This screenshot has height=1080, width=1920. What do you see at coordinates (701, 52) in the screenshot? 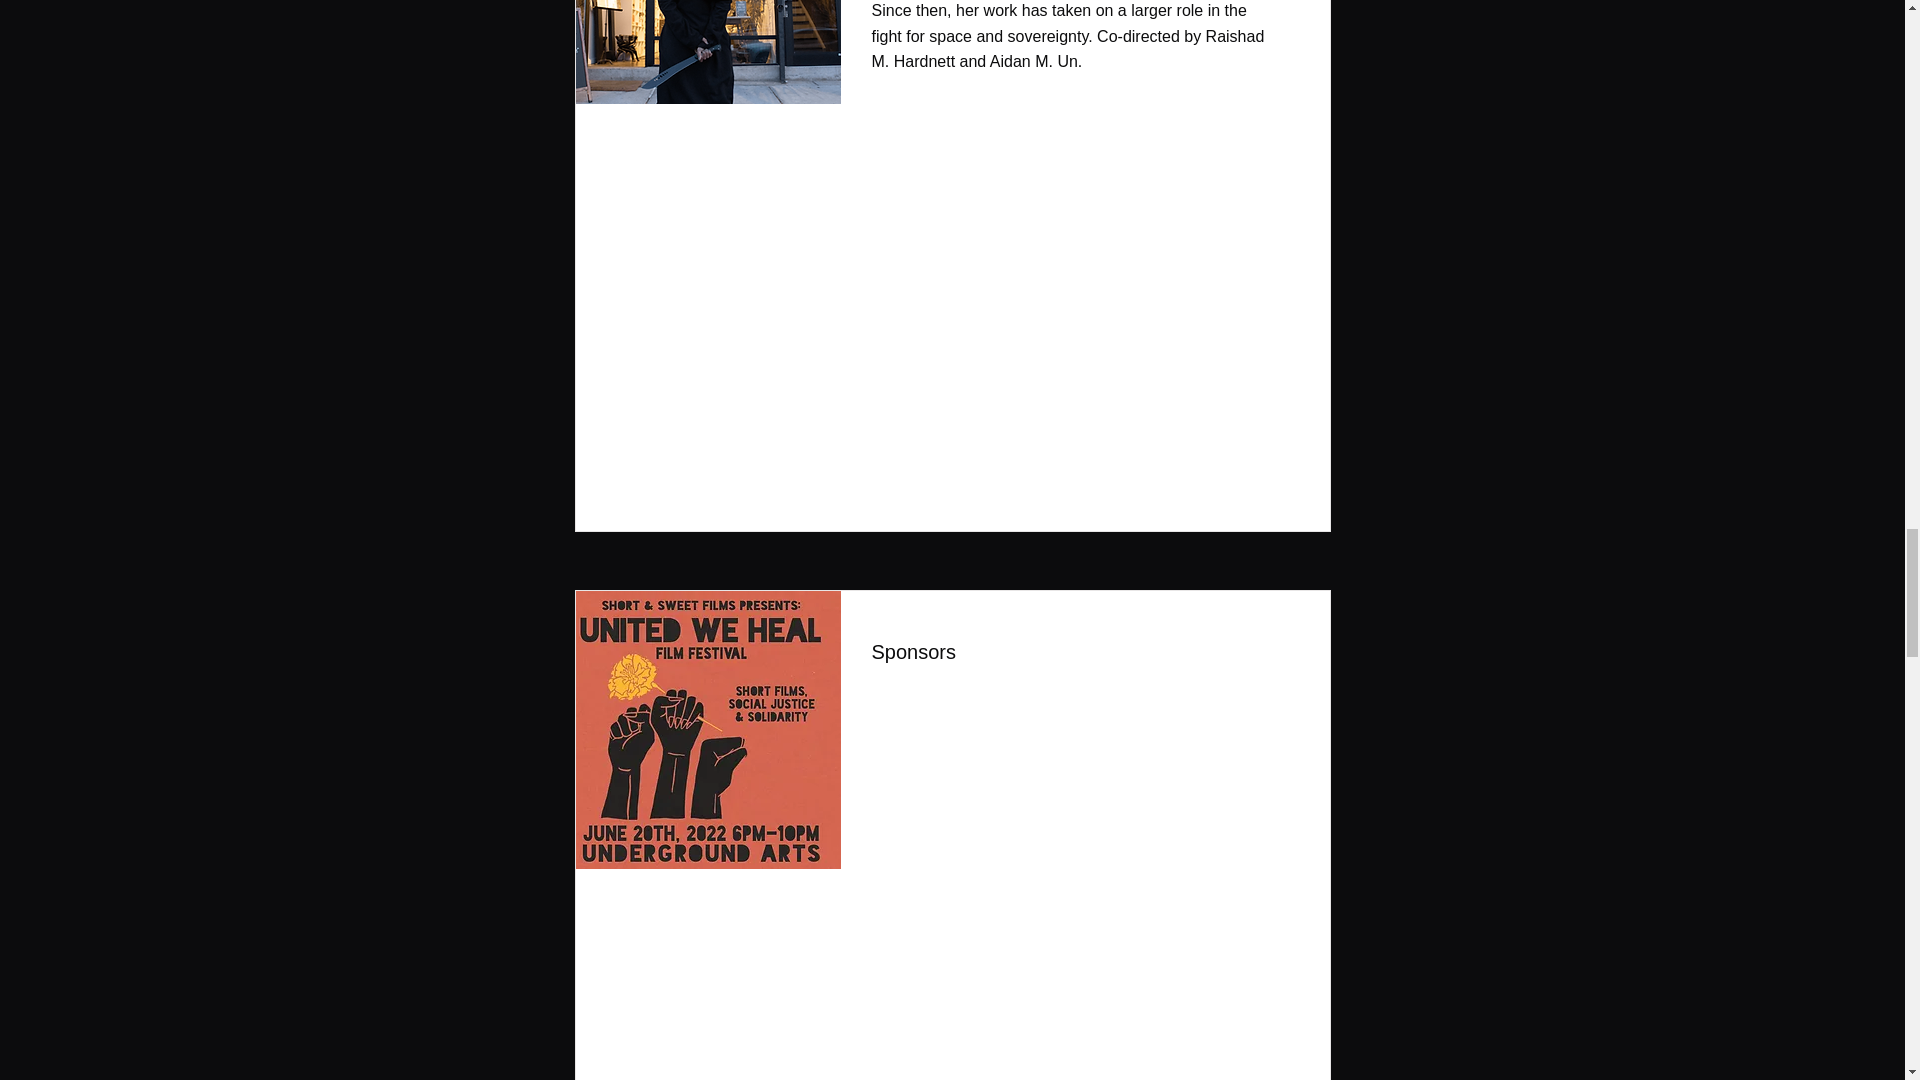
I see `Harrietts-min.png` at bounding box center [701, 52].